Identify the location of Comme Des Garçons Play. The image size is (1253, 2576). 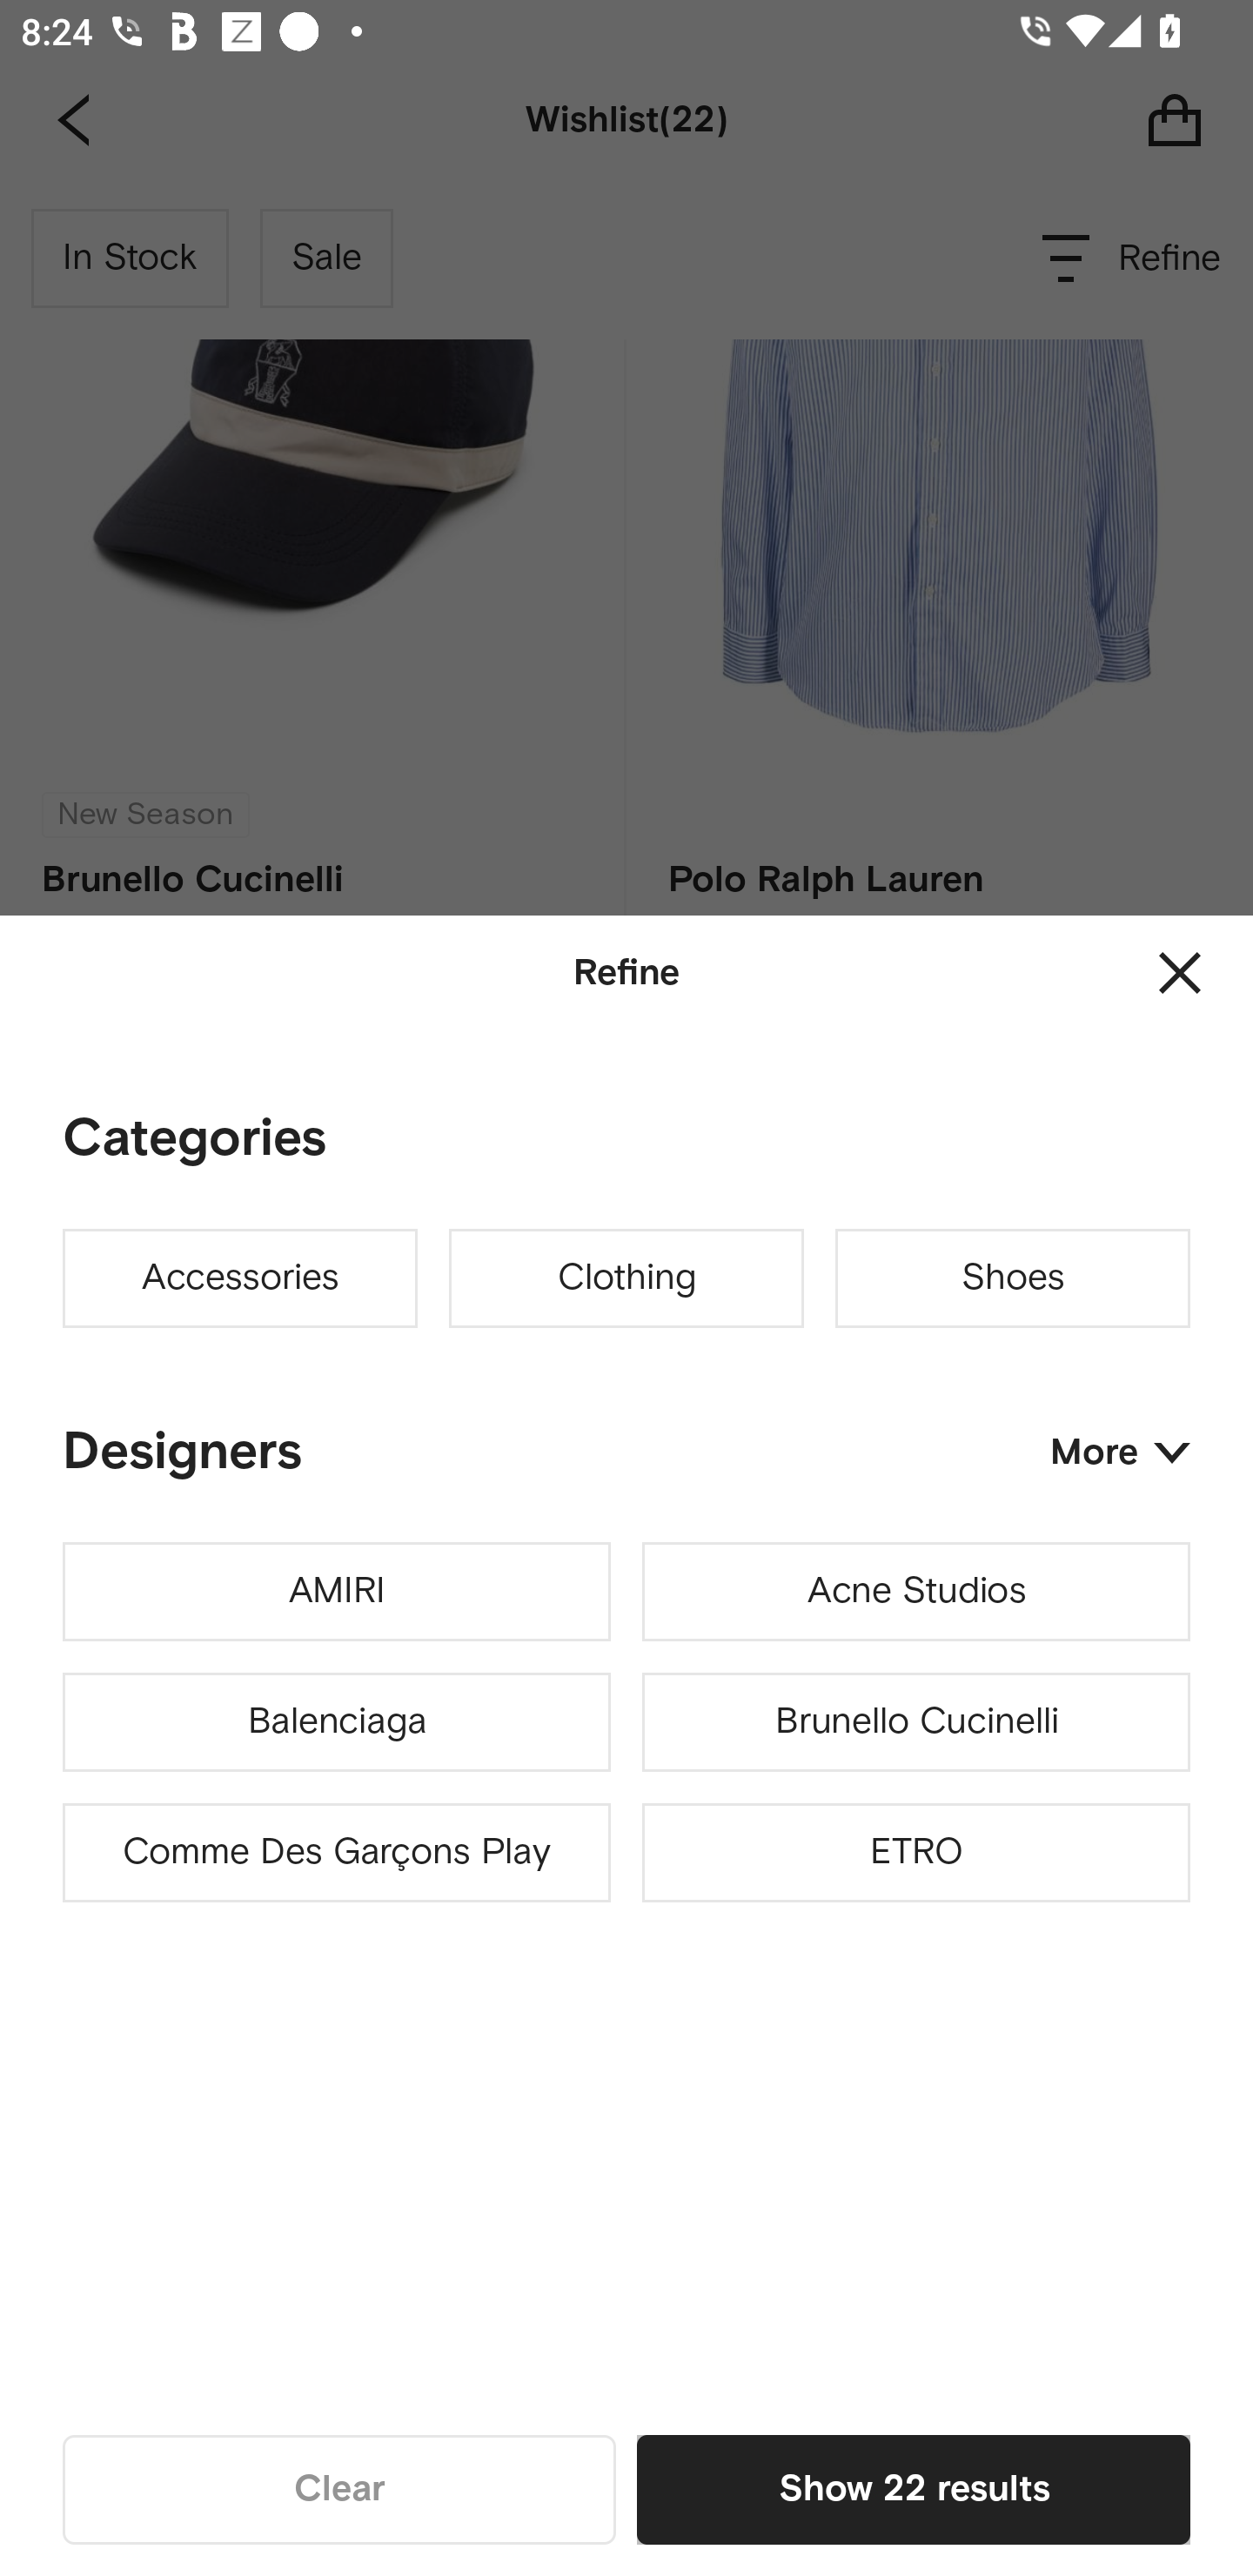
(337, 1854).